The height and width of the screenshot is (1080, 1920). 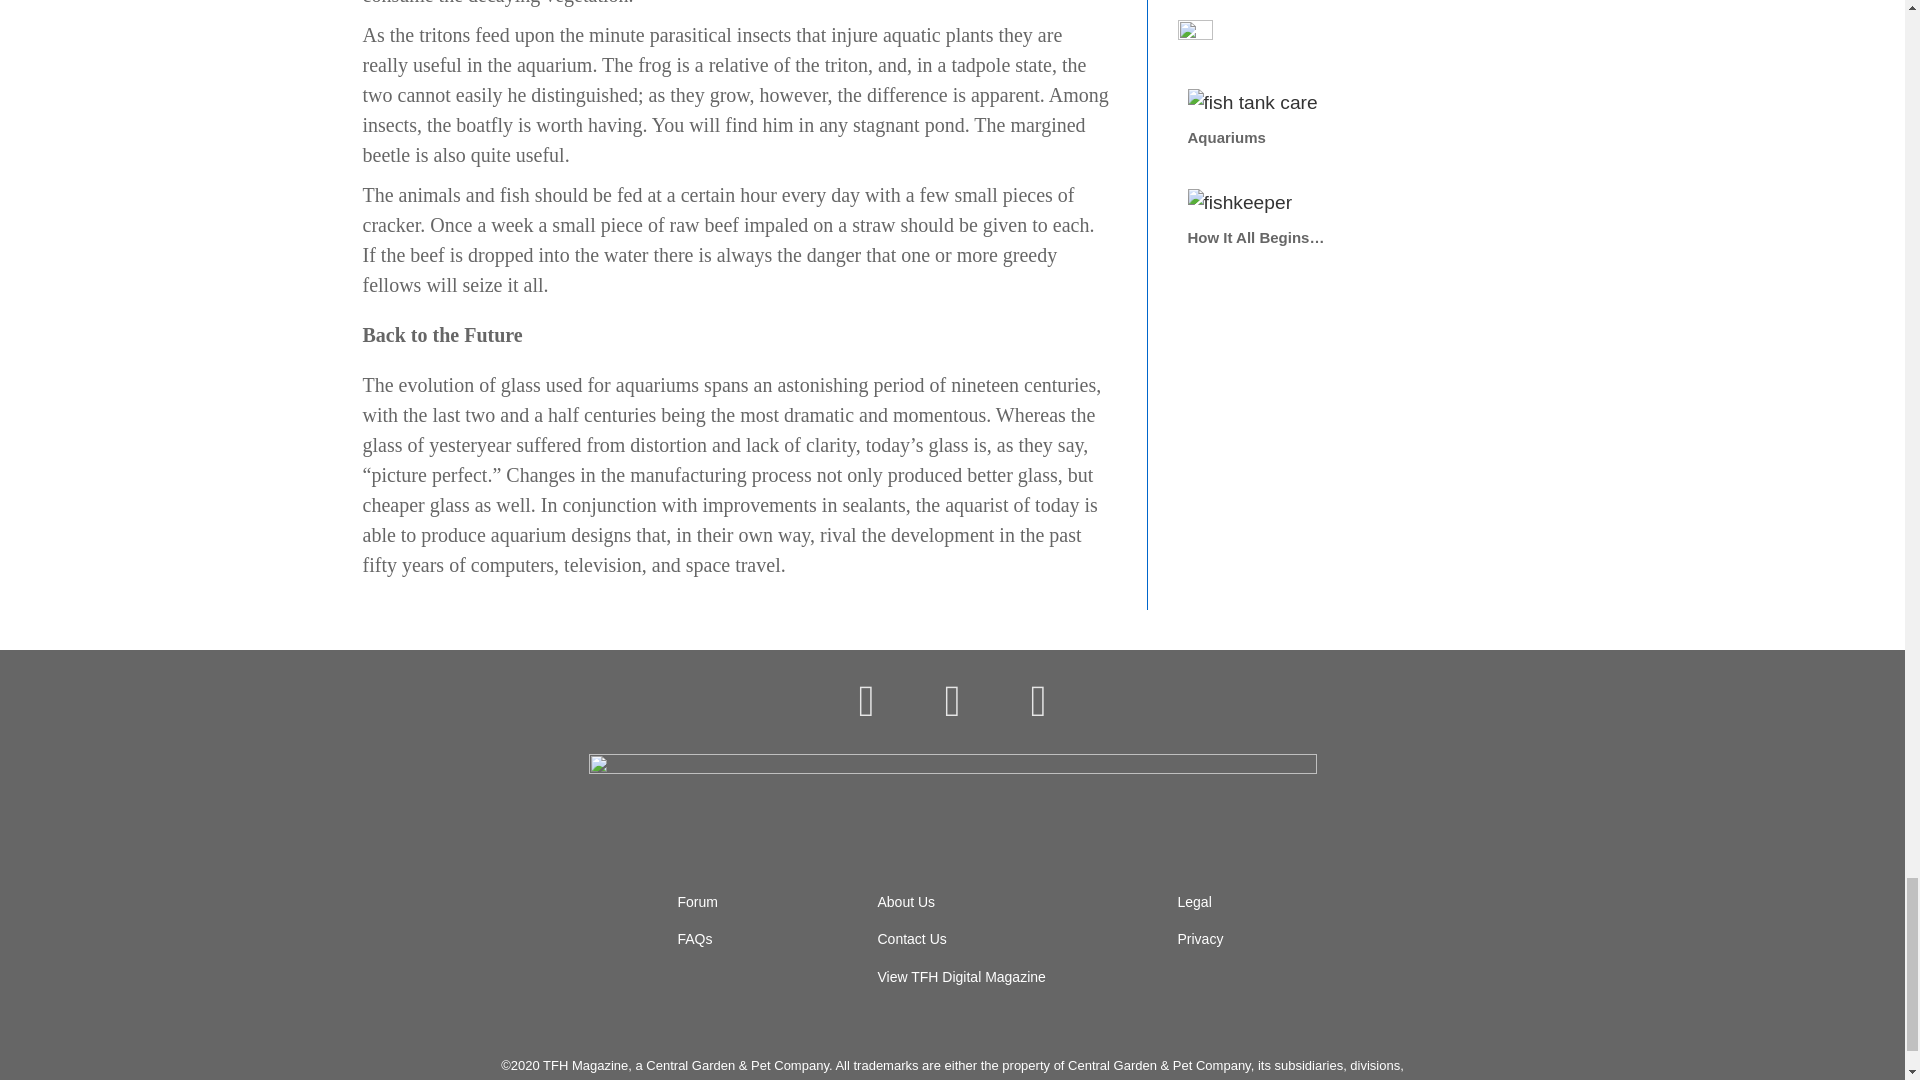 What do you see at coordinates (694, 938) in the screenshot?
I see `FAQs` at bounding box center [694, 938].